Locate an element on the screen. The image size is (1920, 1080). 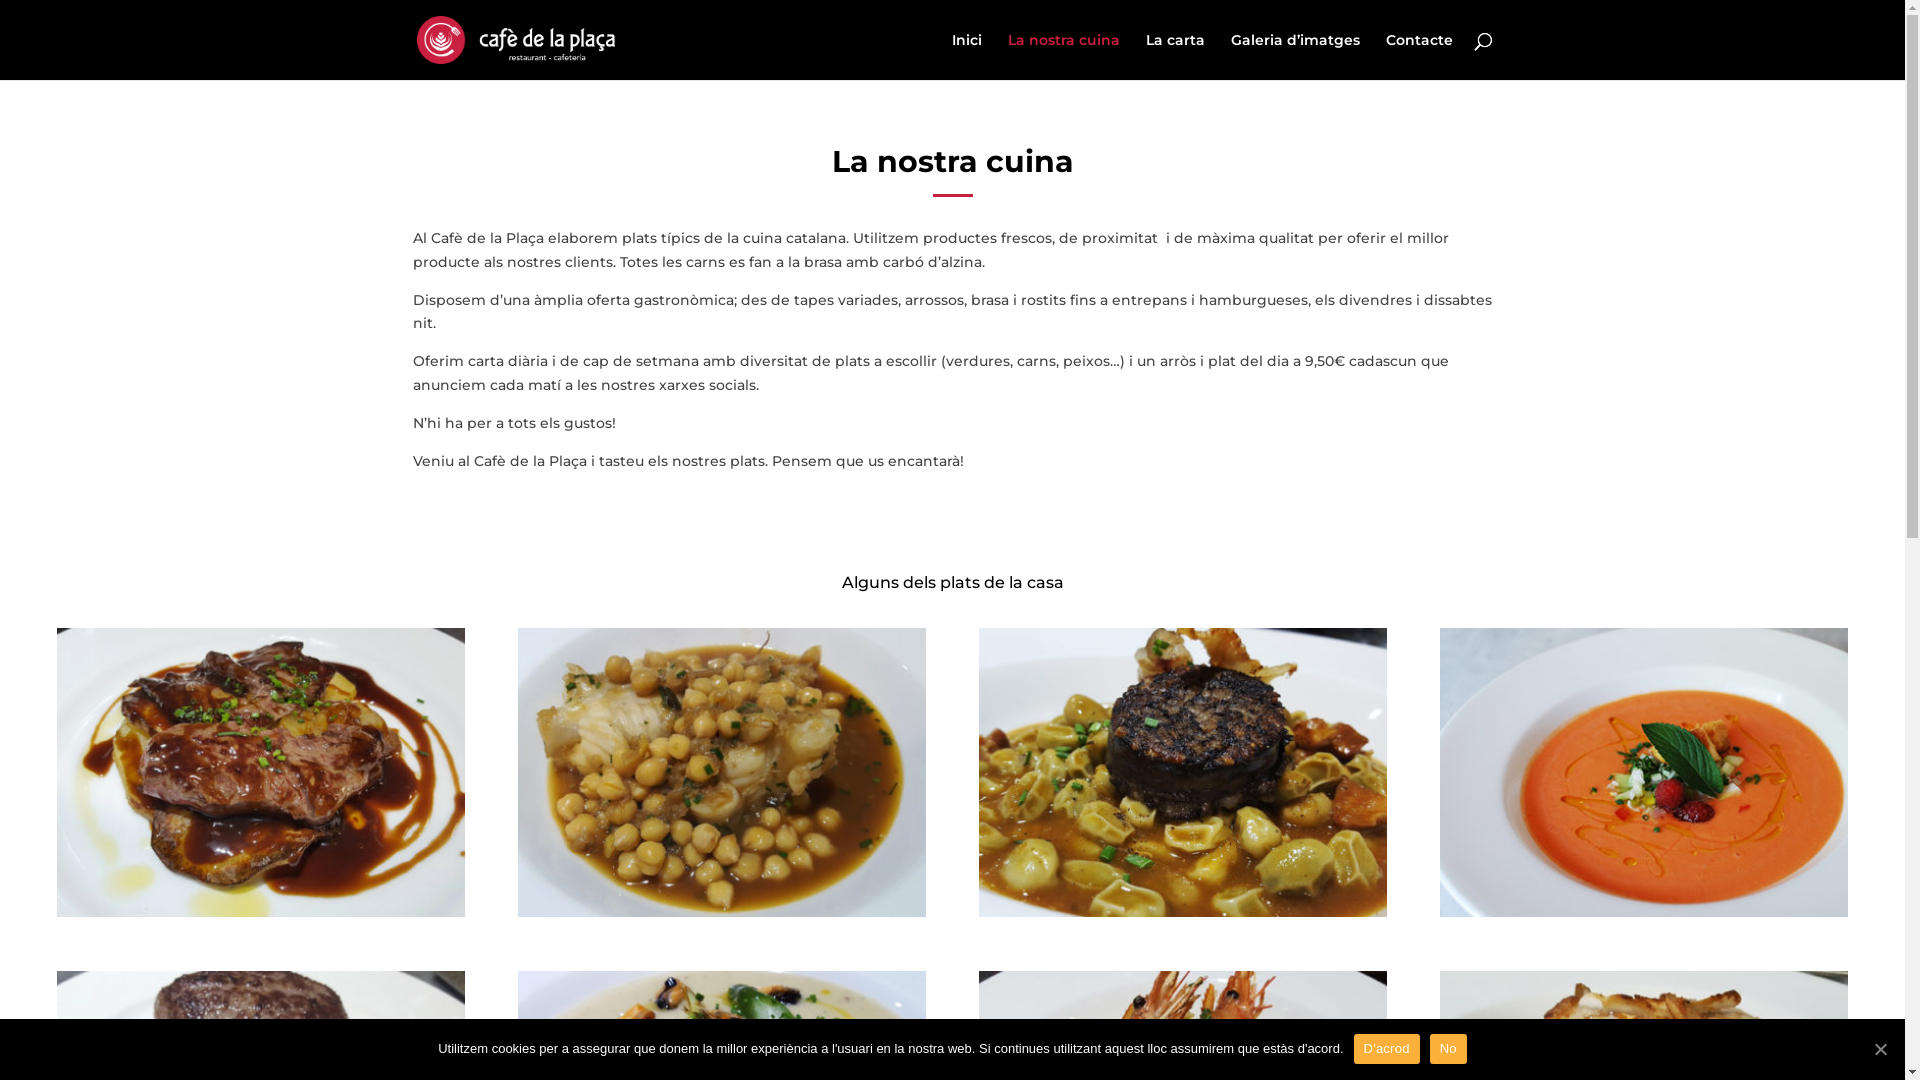
Inici is located at coordinates (967, 56).